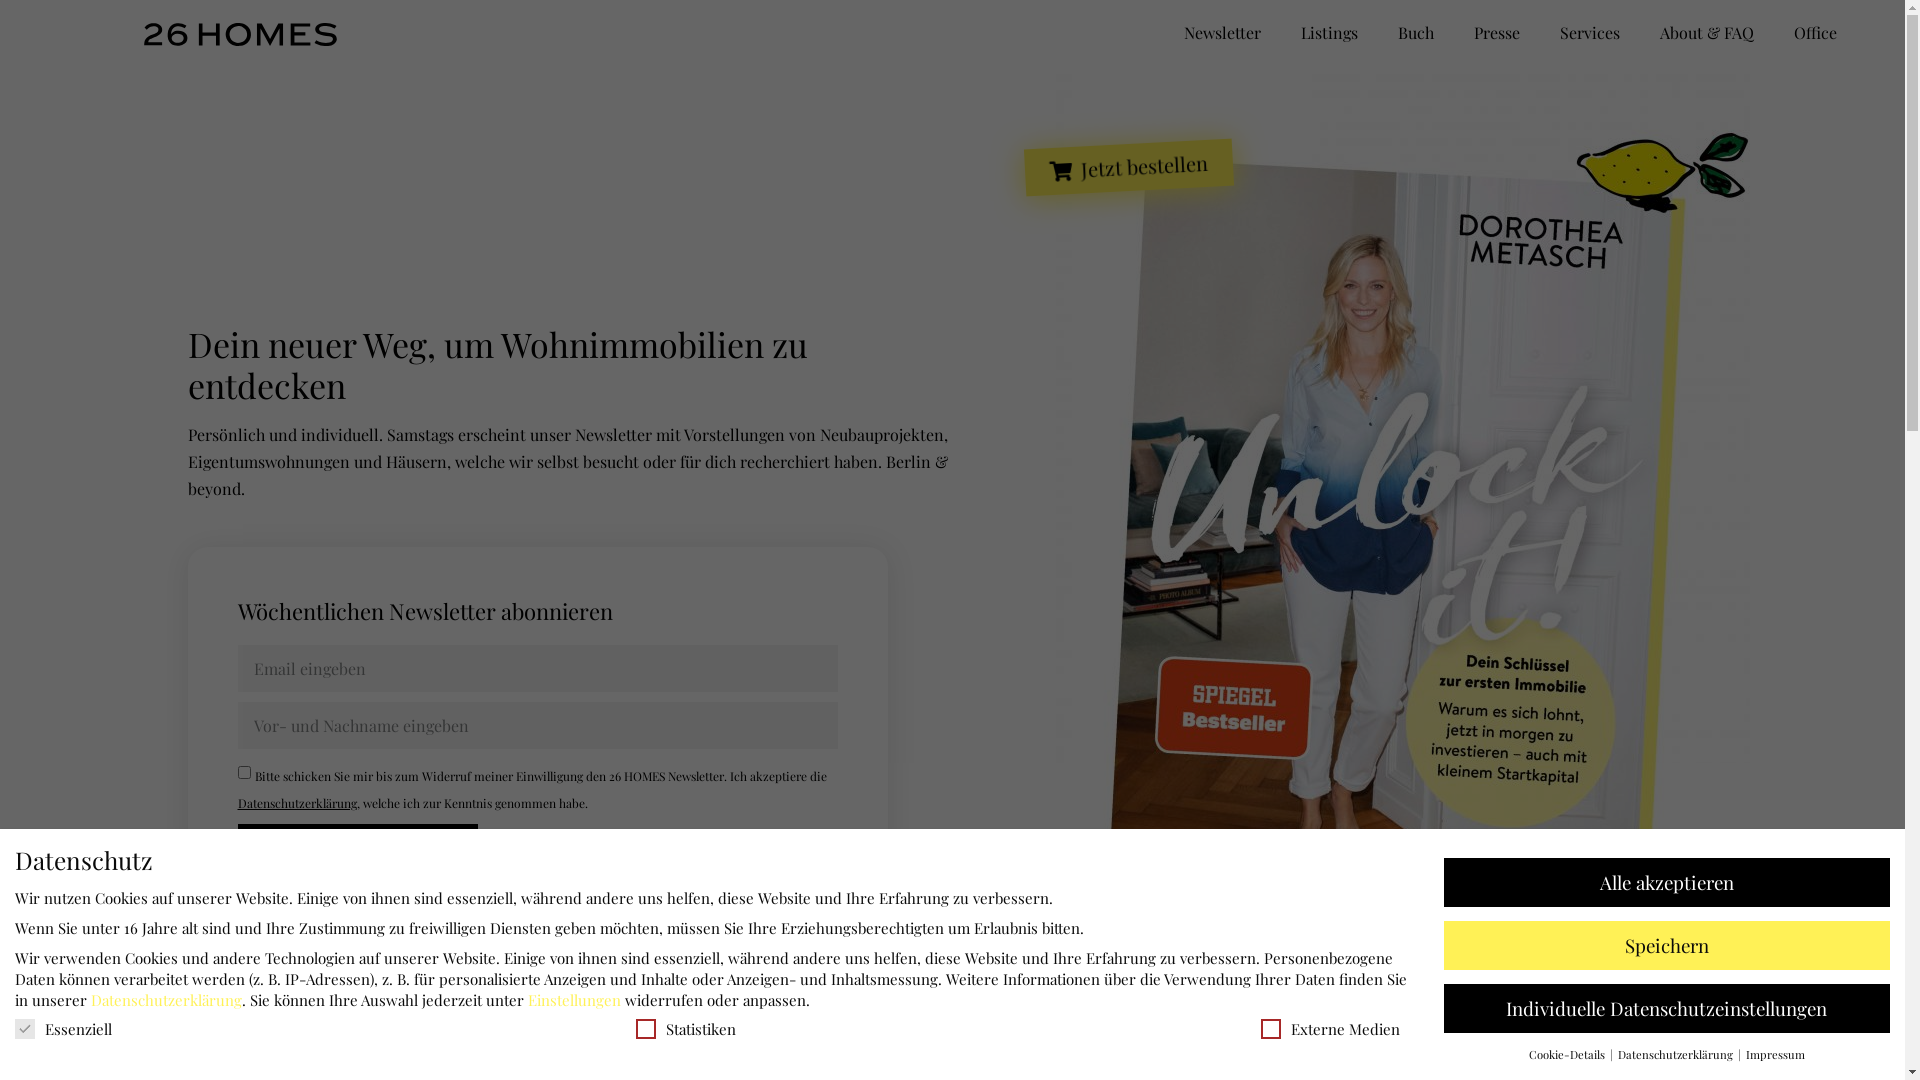 The width and height of the screenshot is (1920, 1080). Describe the element at coordinates (1776, 1054) in the screenshot. I see `Impressum` at that location.